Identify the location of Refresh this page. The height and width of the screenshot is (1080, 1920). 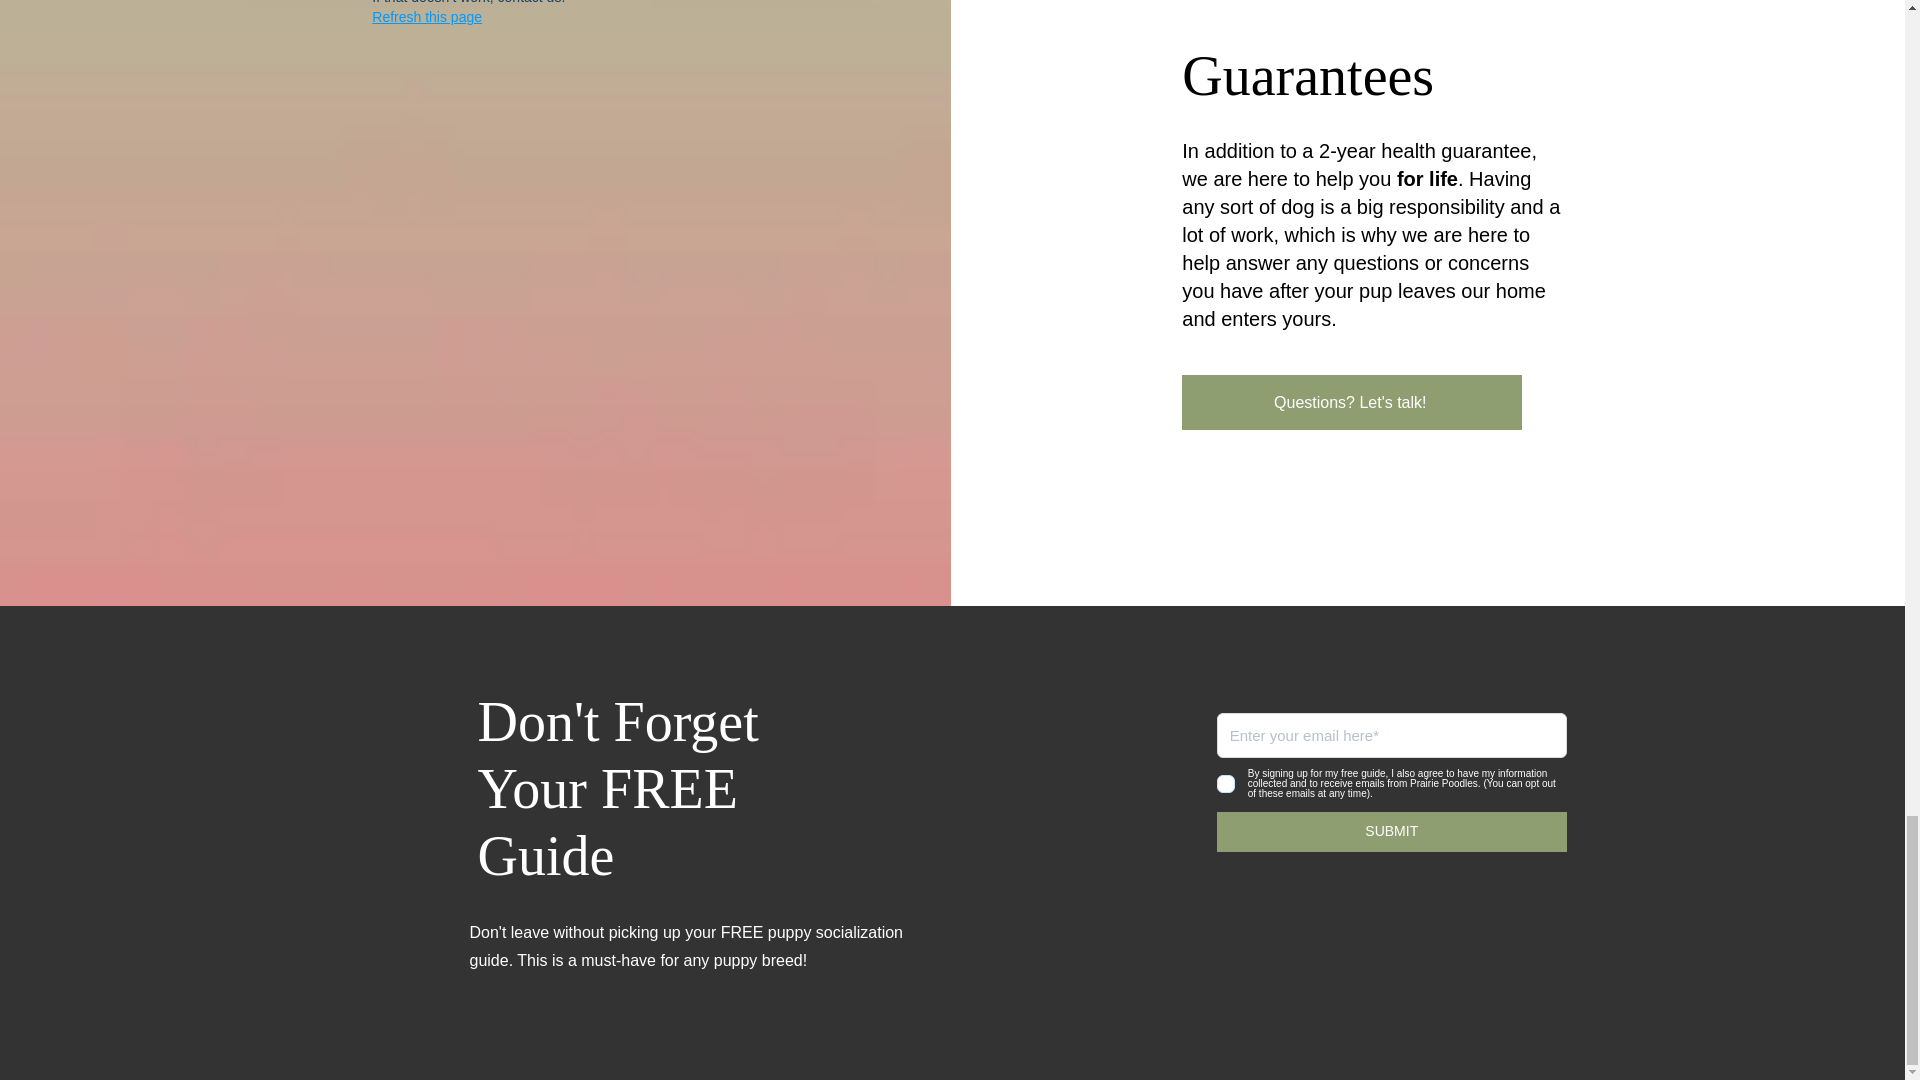
(426, 16).